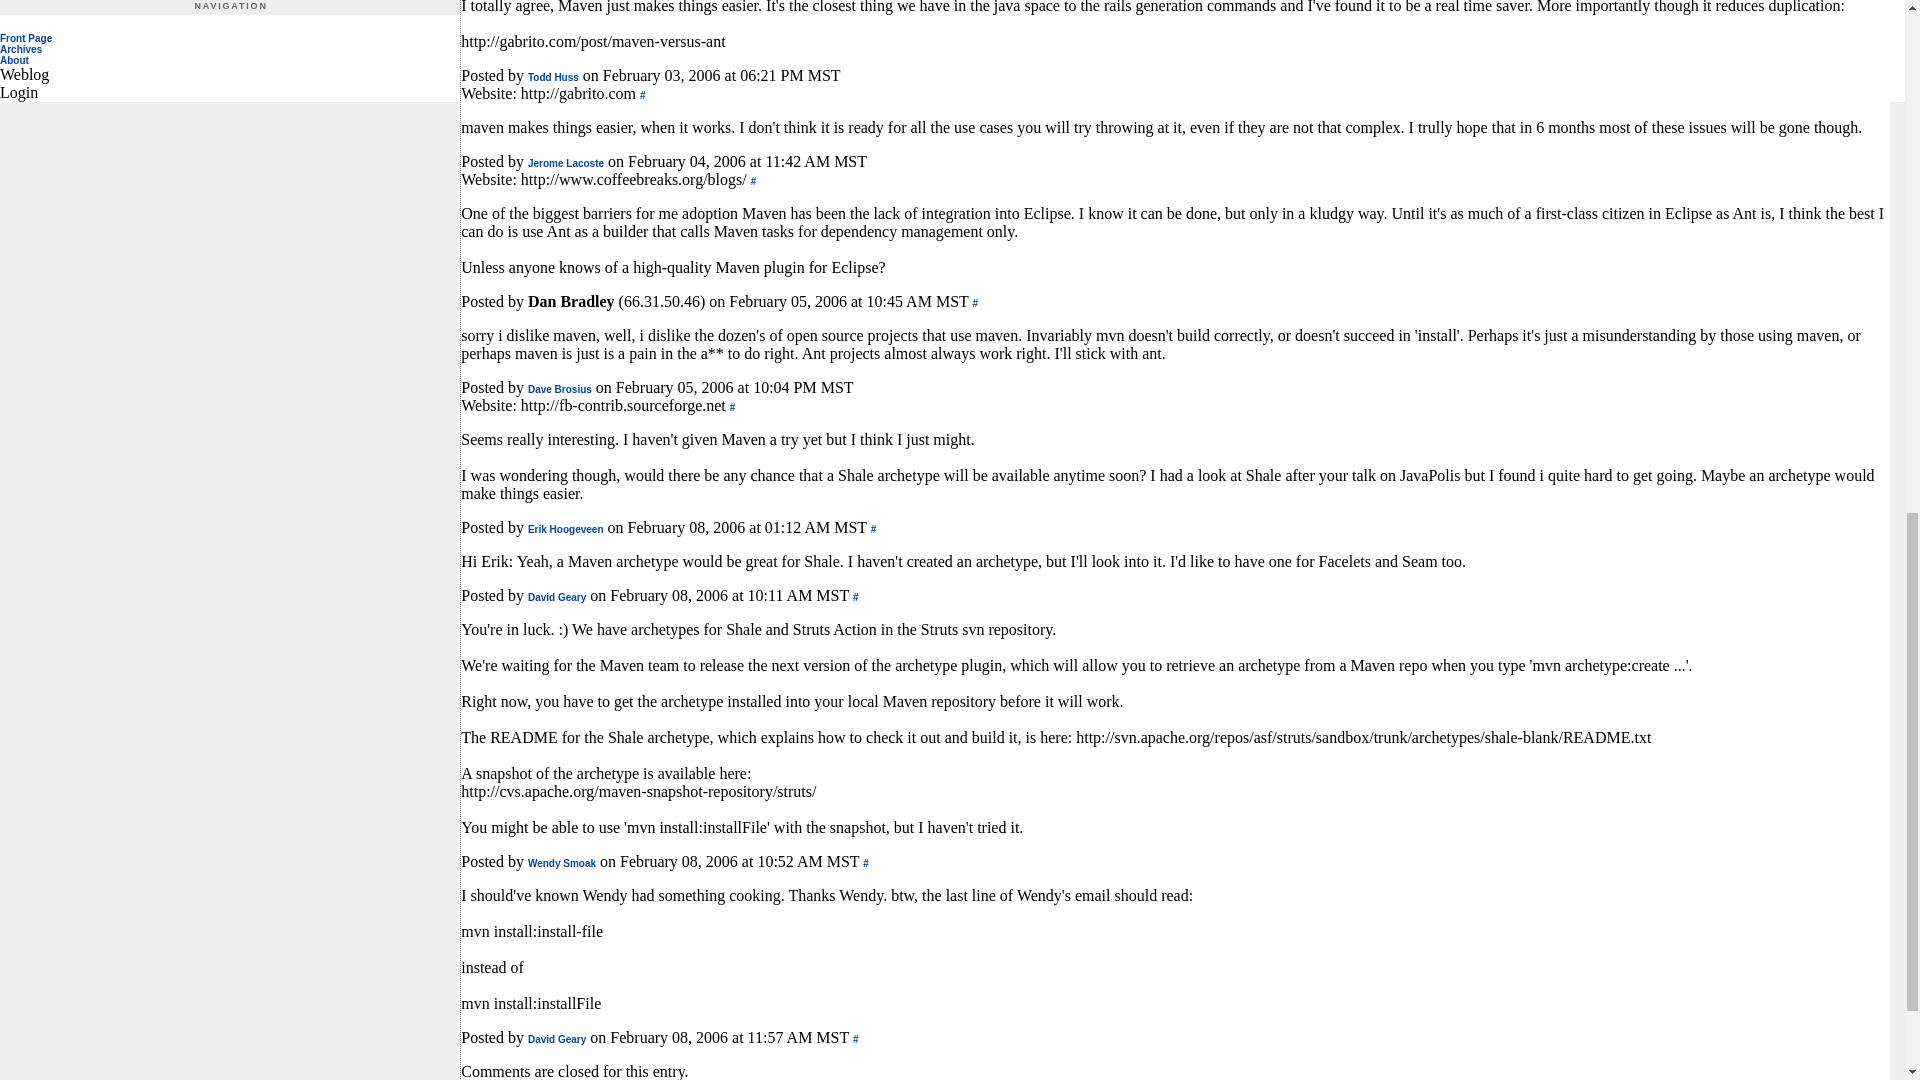 The image size is (1920, 1080). Describe the element at coordinates (556, 1039) in the screenshot. I see `David Geary` at that location.